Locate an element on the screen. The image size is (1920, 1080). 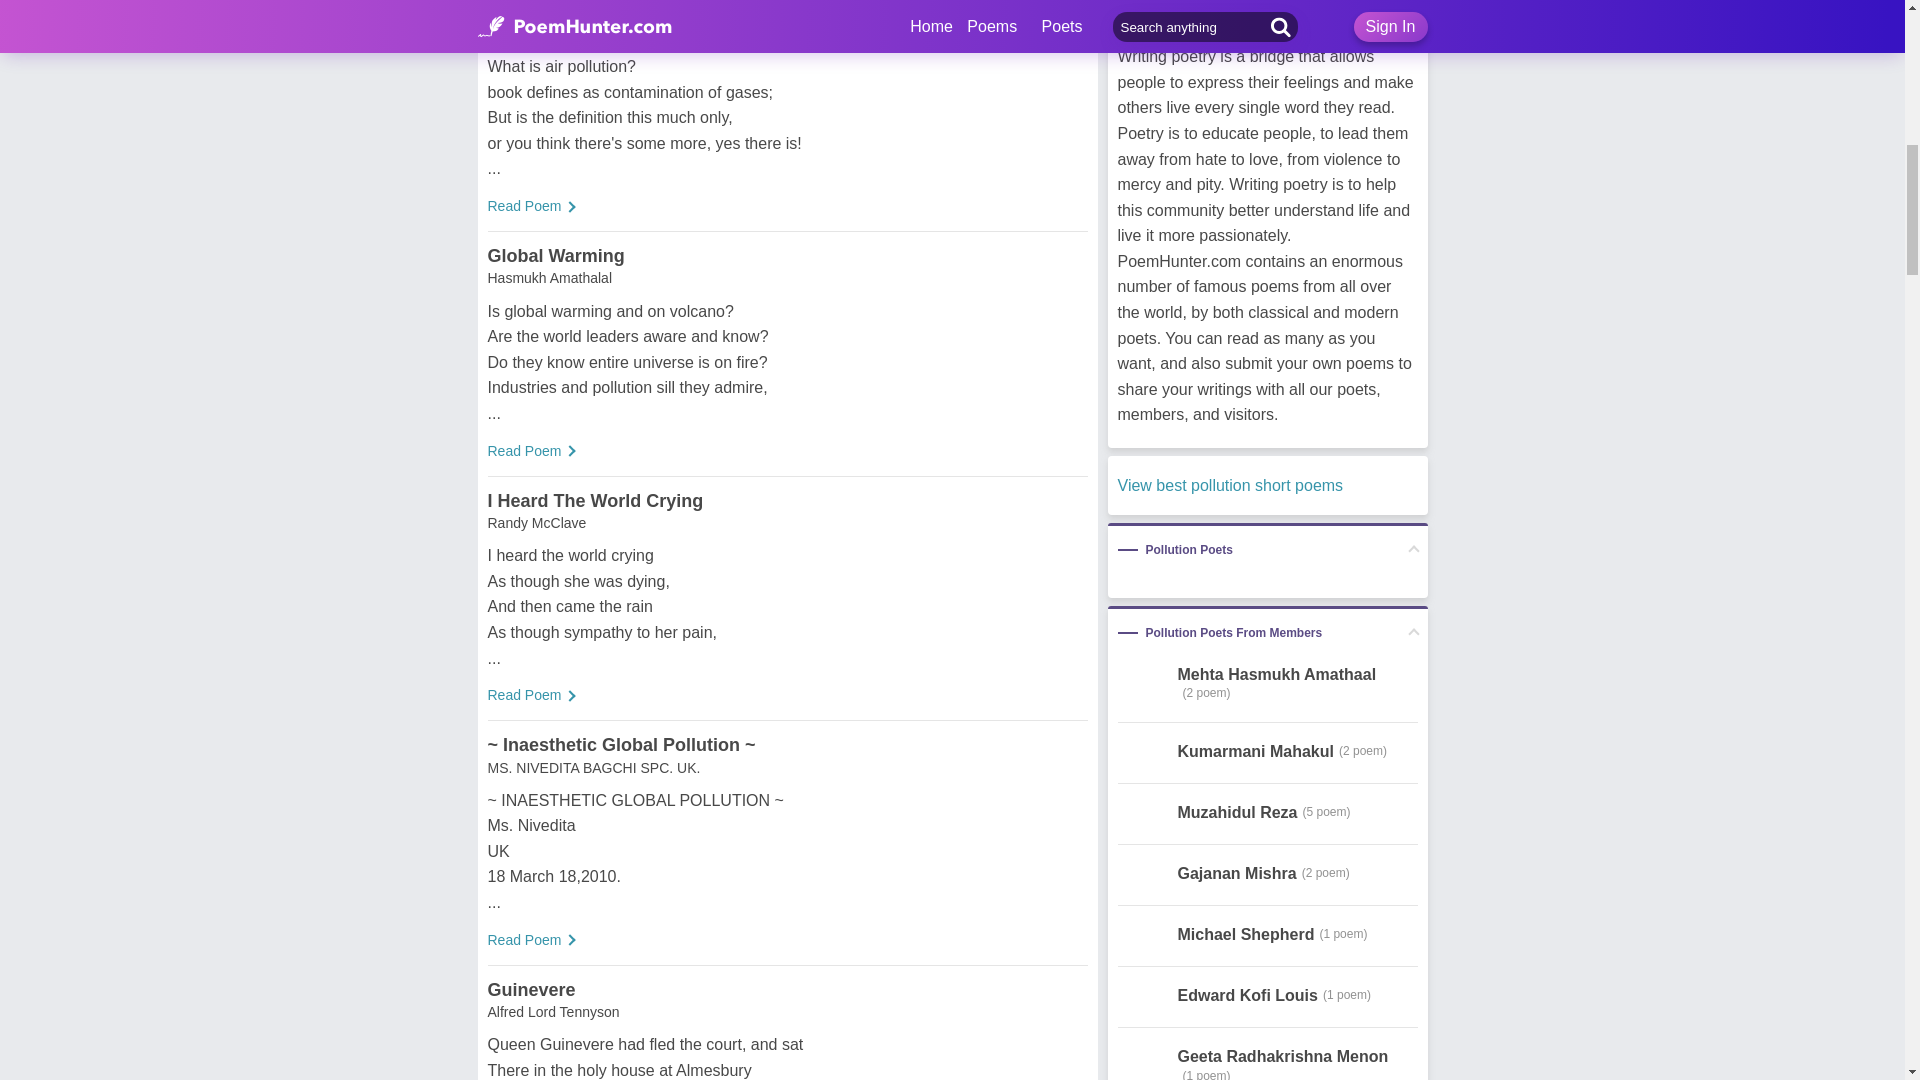
Read Poem is located at coordinates (524, 694).